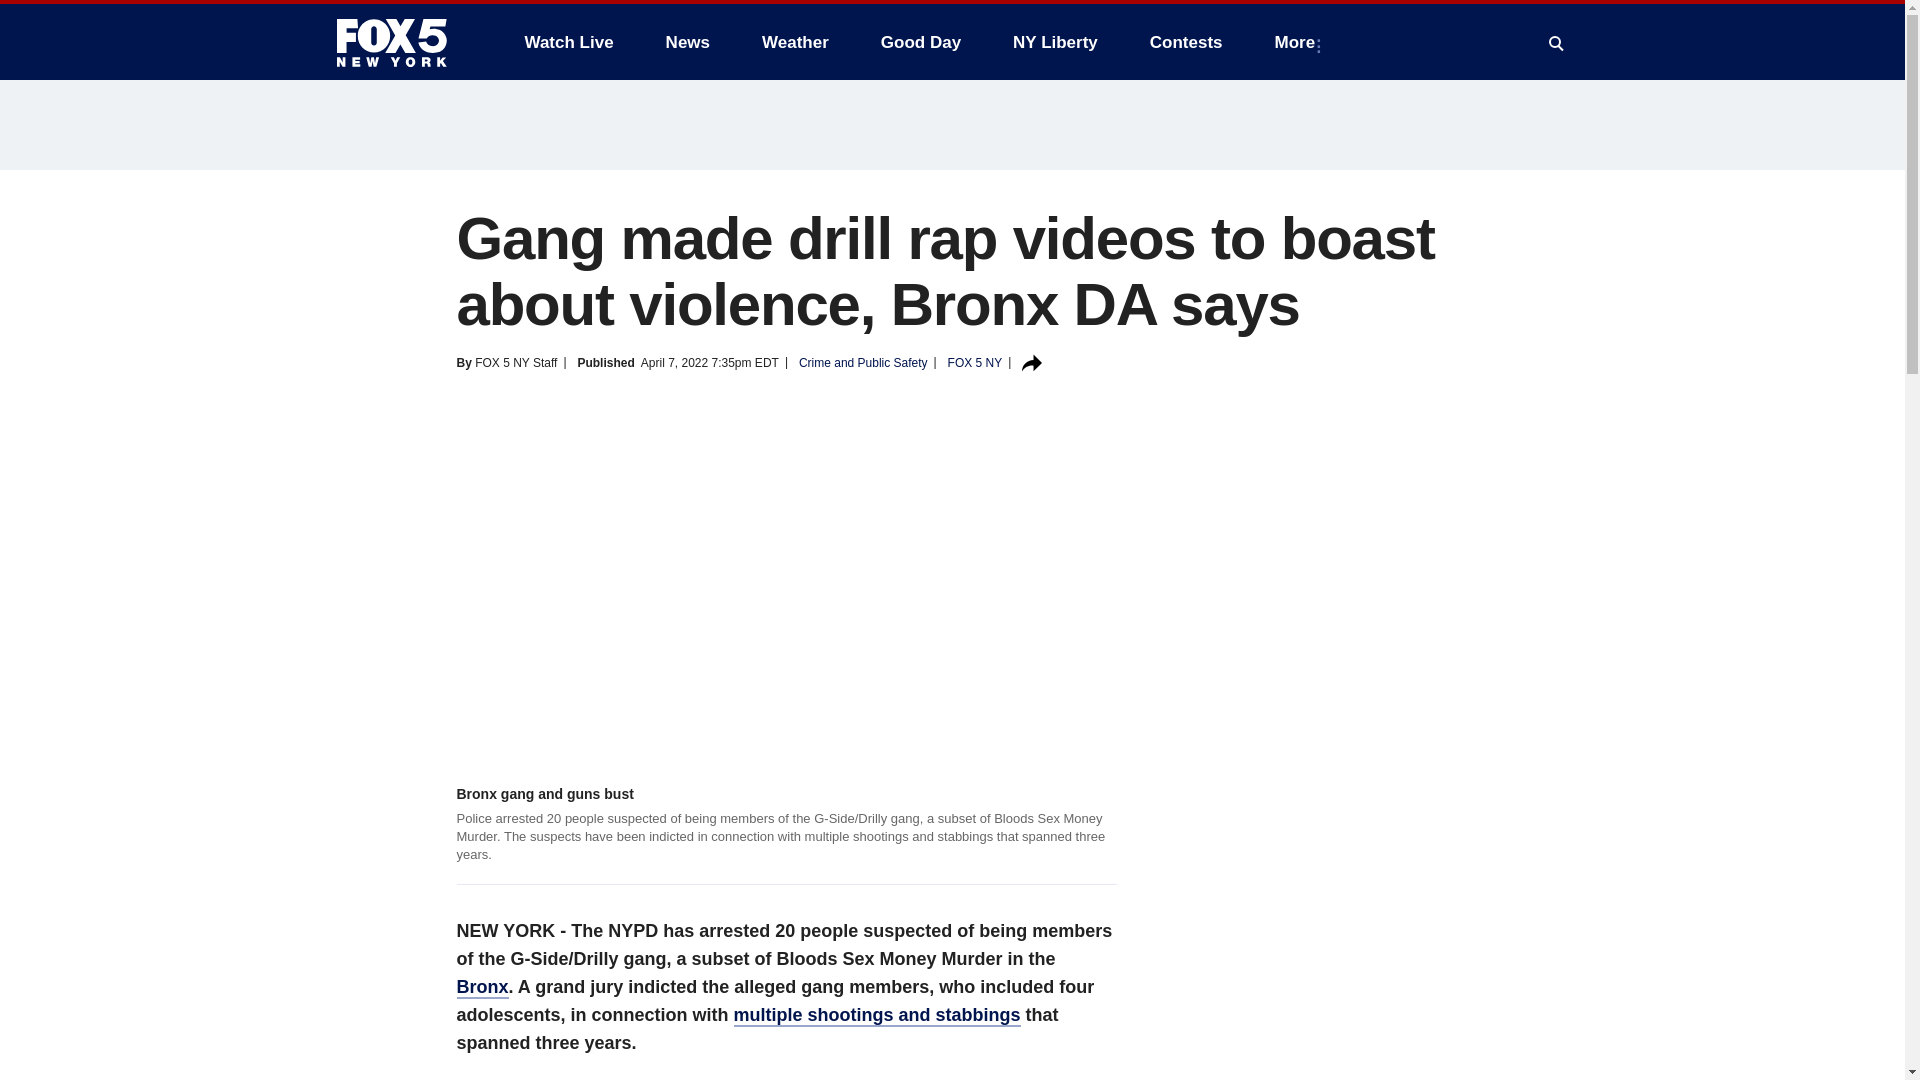 The height and width of the screenshot is (1080, 1920). What do you see at coordinates (795, 42) in the screenshot?
I see `Weather` at bounding box center [795, 42].